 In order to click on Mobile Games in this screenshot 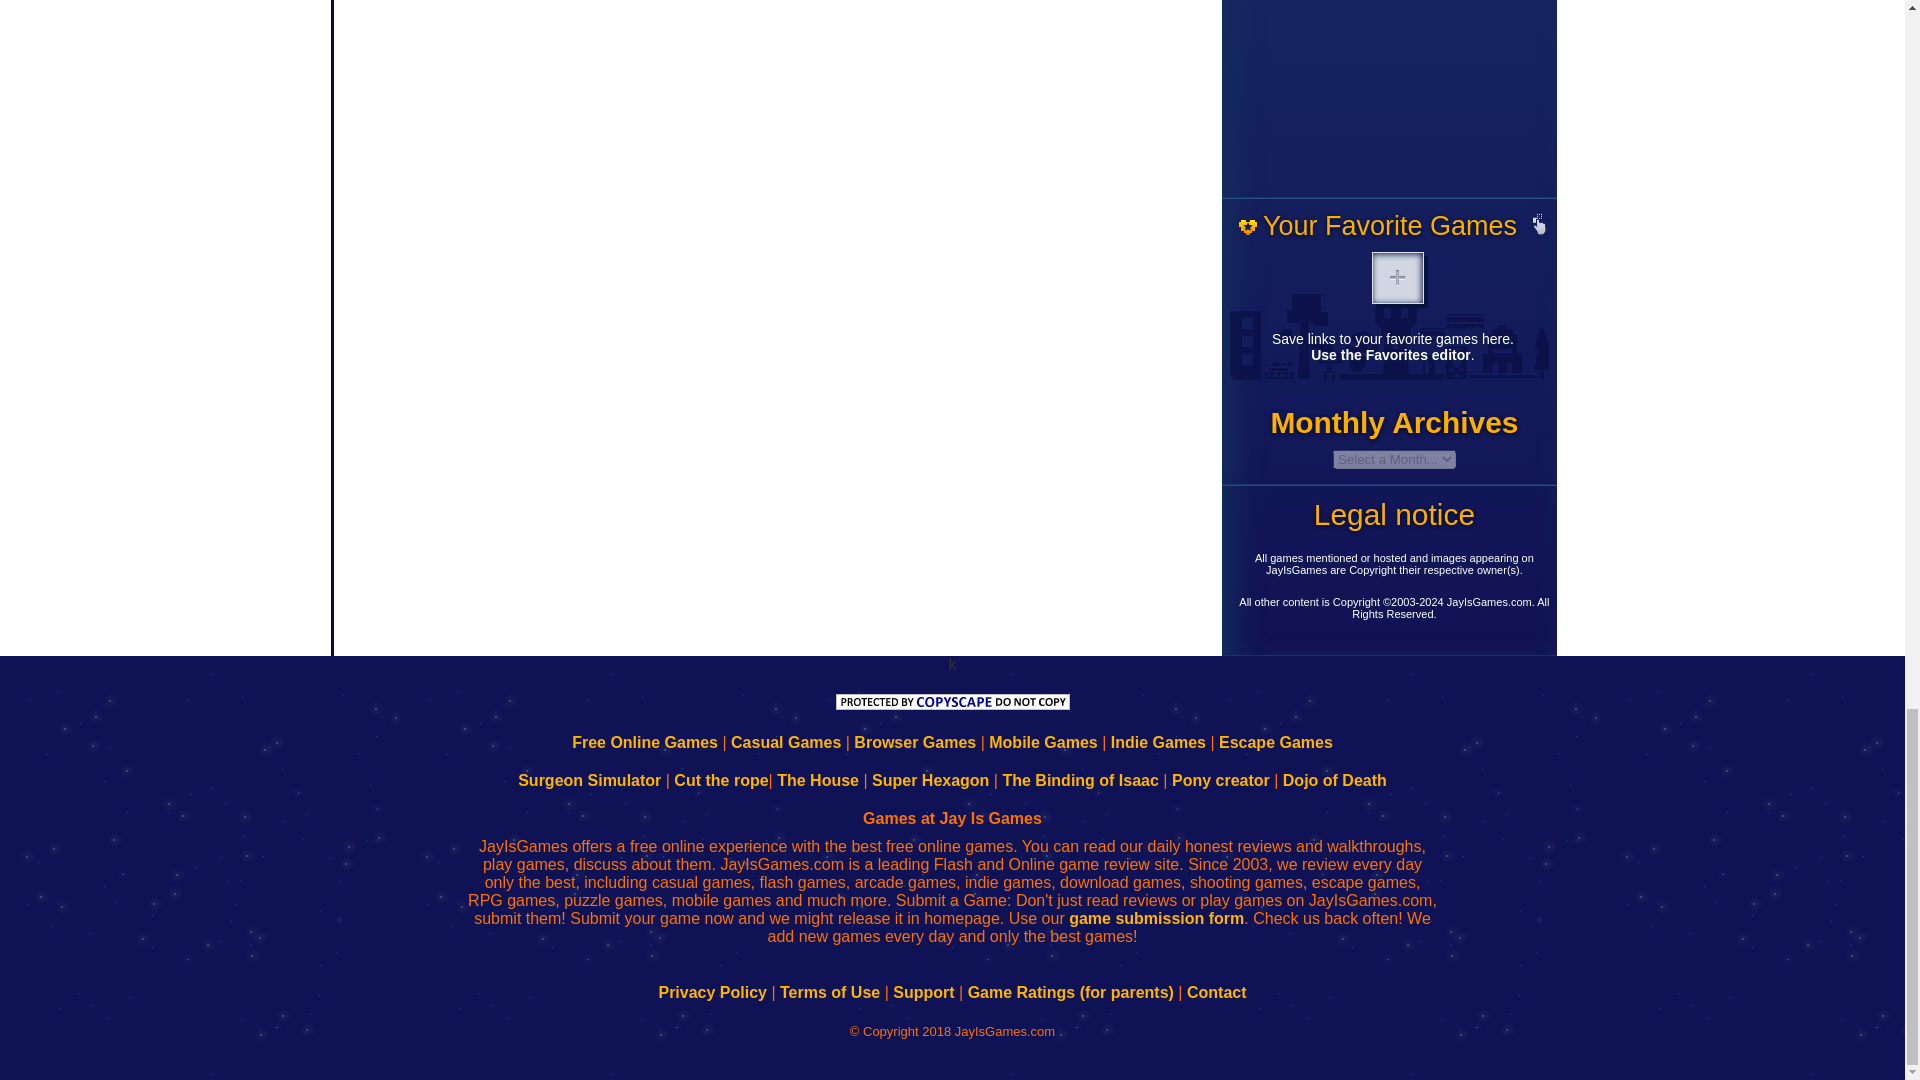, I will do `click(1042, 742)`.